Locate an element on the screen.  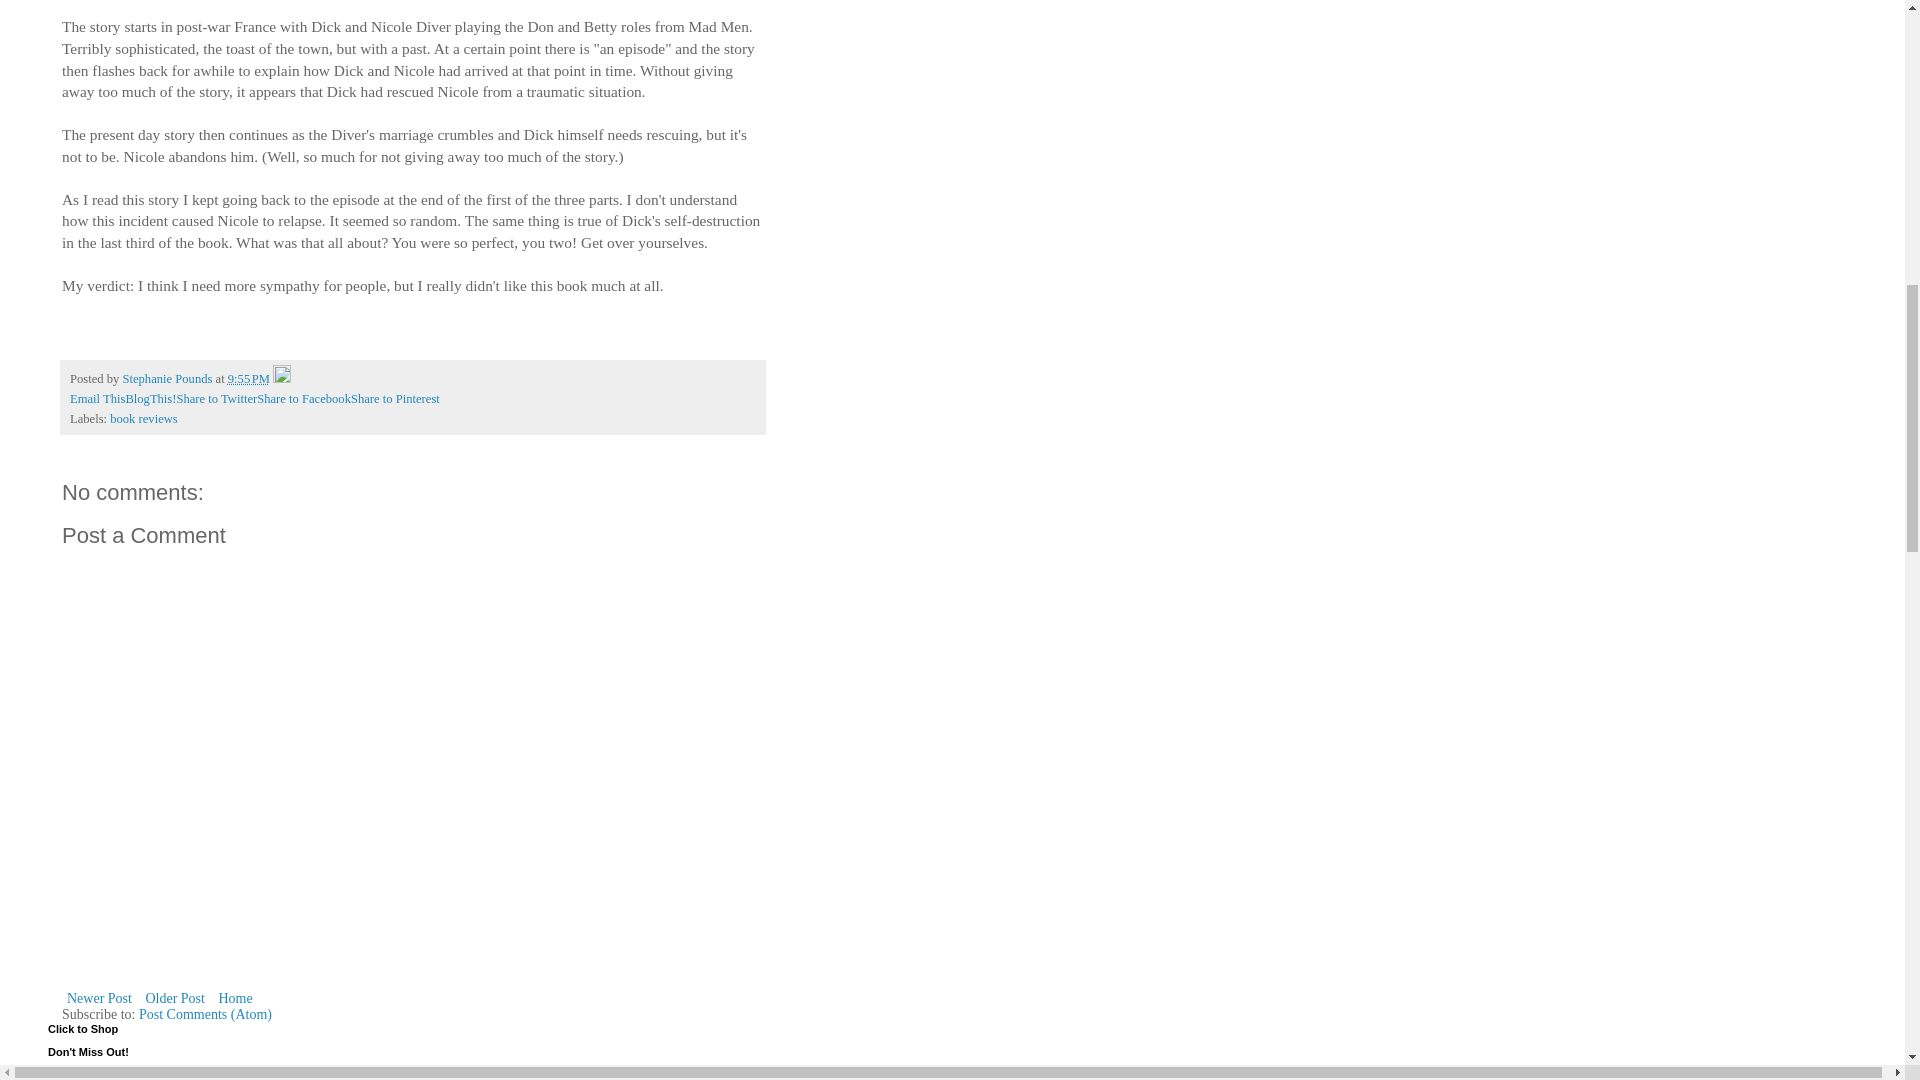
permanent link is located at coordinates (249, 378).